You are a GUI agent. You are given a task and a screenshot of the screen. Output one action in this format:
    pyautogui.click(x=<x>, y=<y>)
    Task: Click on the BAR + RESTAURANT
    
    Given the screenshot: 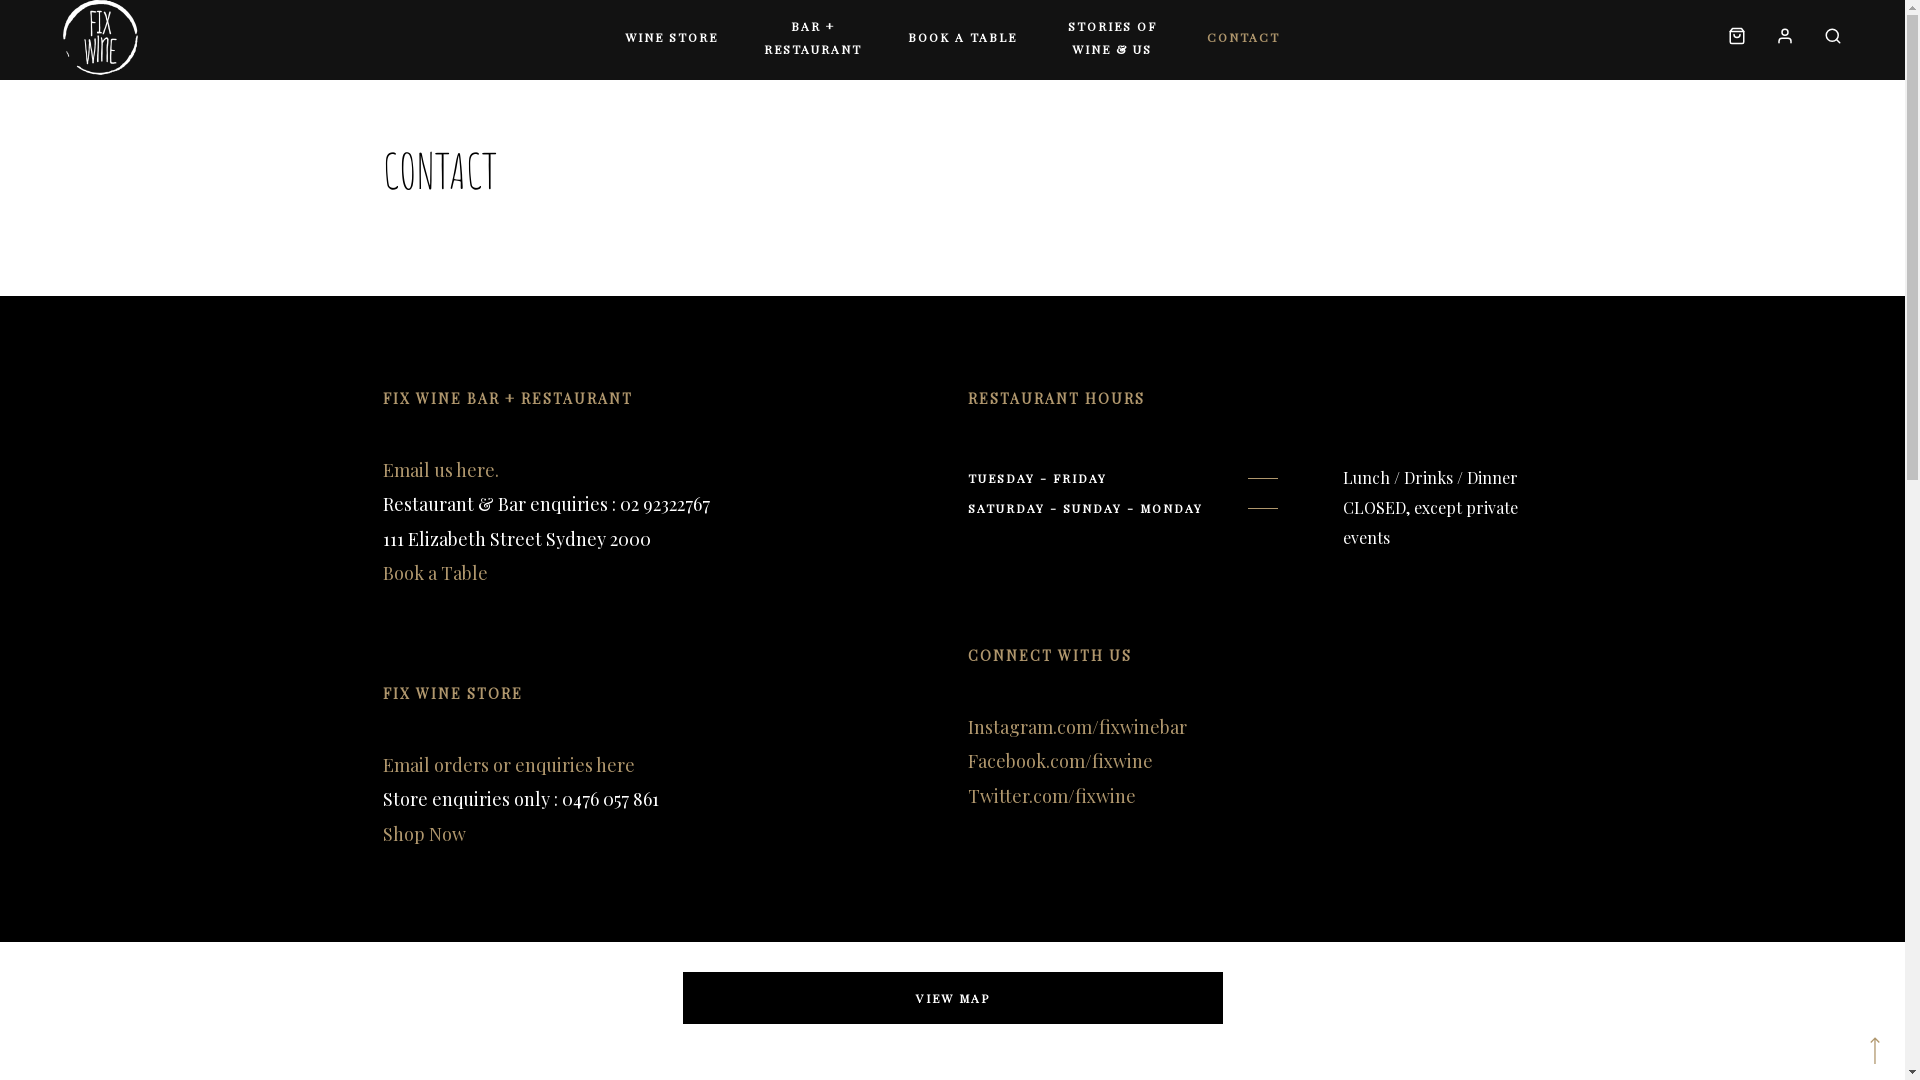 What is the action you would take?
    pyautogui.click(x=813, y=38)
    